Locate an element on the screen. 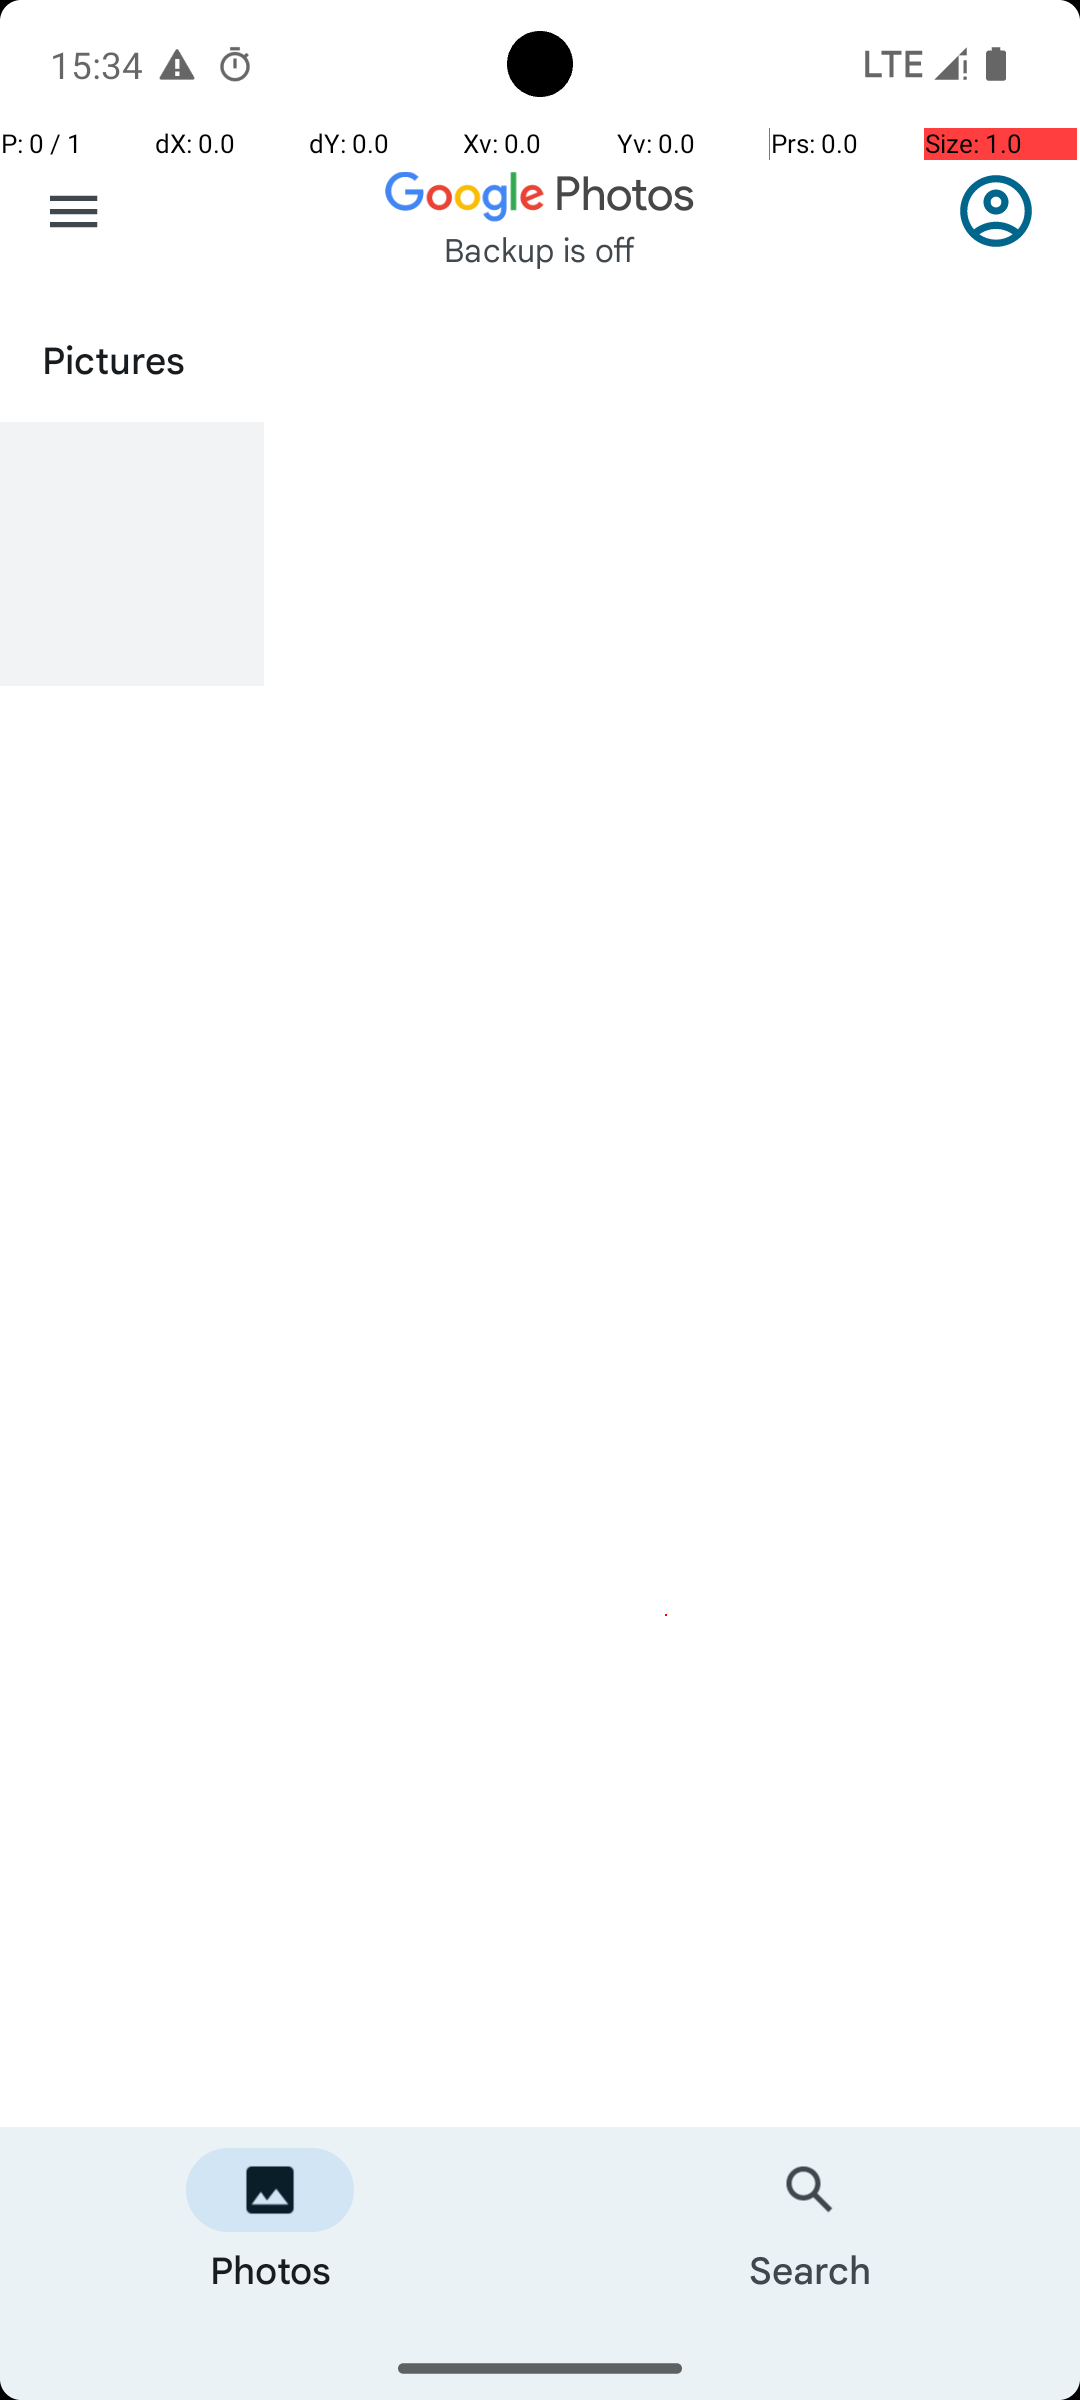 The image size is (1080, 2400). Backup is off is located at coordinates (540, 249).